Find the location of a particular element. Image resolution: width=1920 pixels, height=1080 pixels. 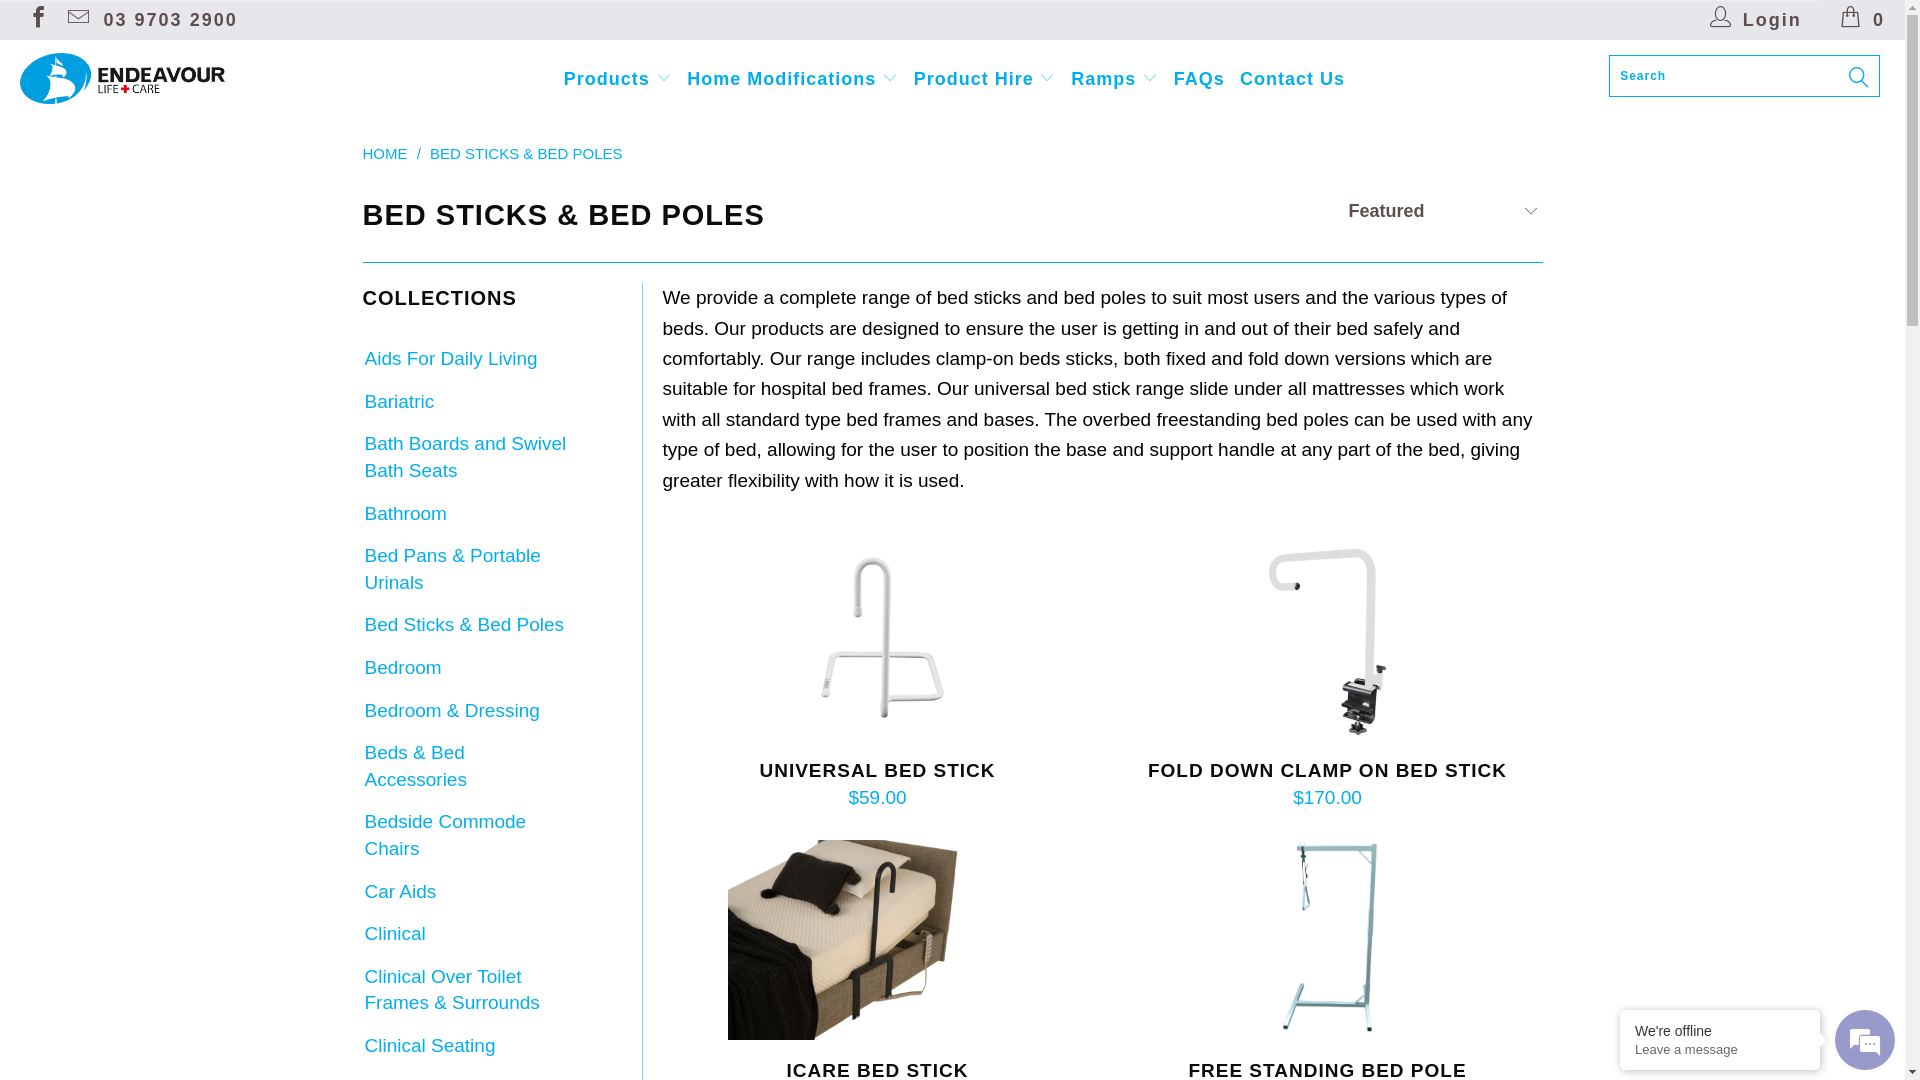

Email Endeavour Life Care is located at coordinates (76, 20).